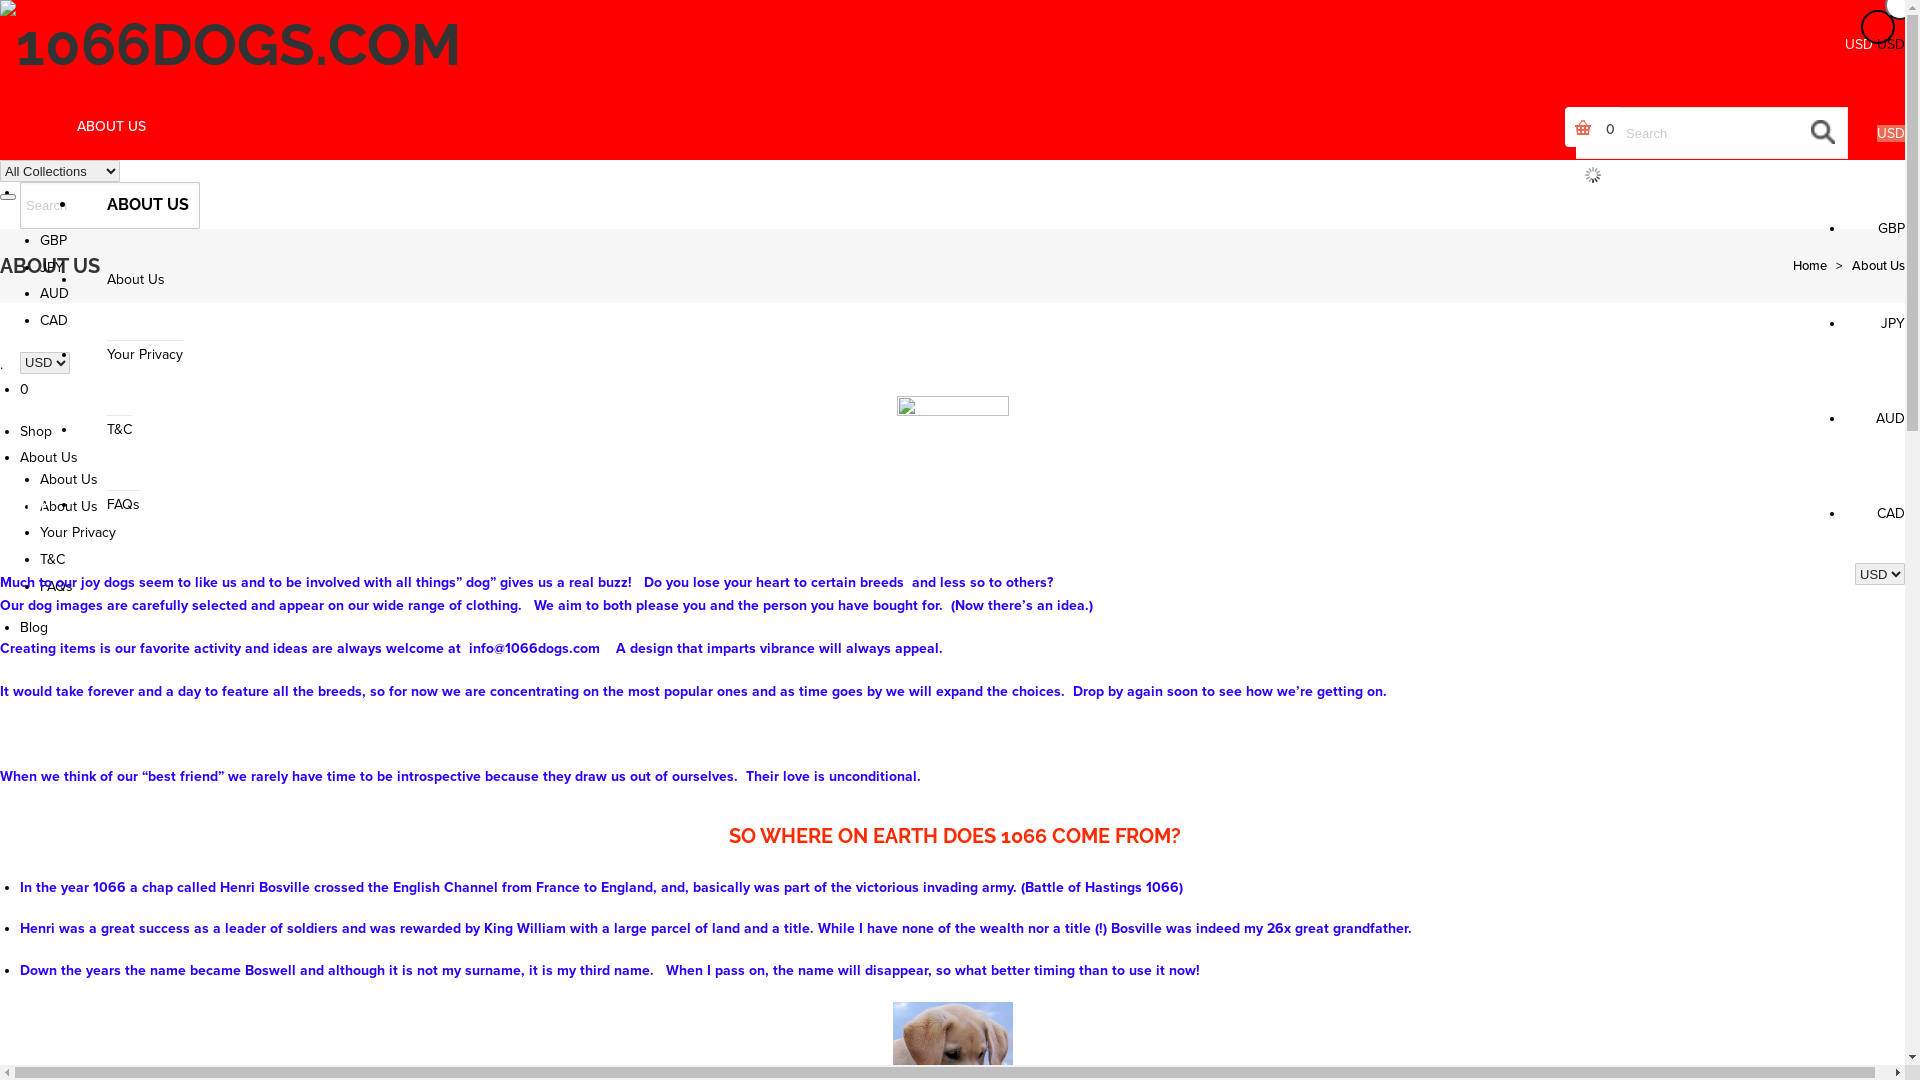 The width and height of the screenshot is (1920, 1080). What do you see at coordinates (1891, 514) in the screenshot?
I see `CAD` at bounding box center [1891, 514].